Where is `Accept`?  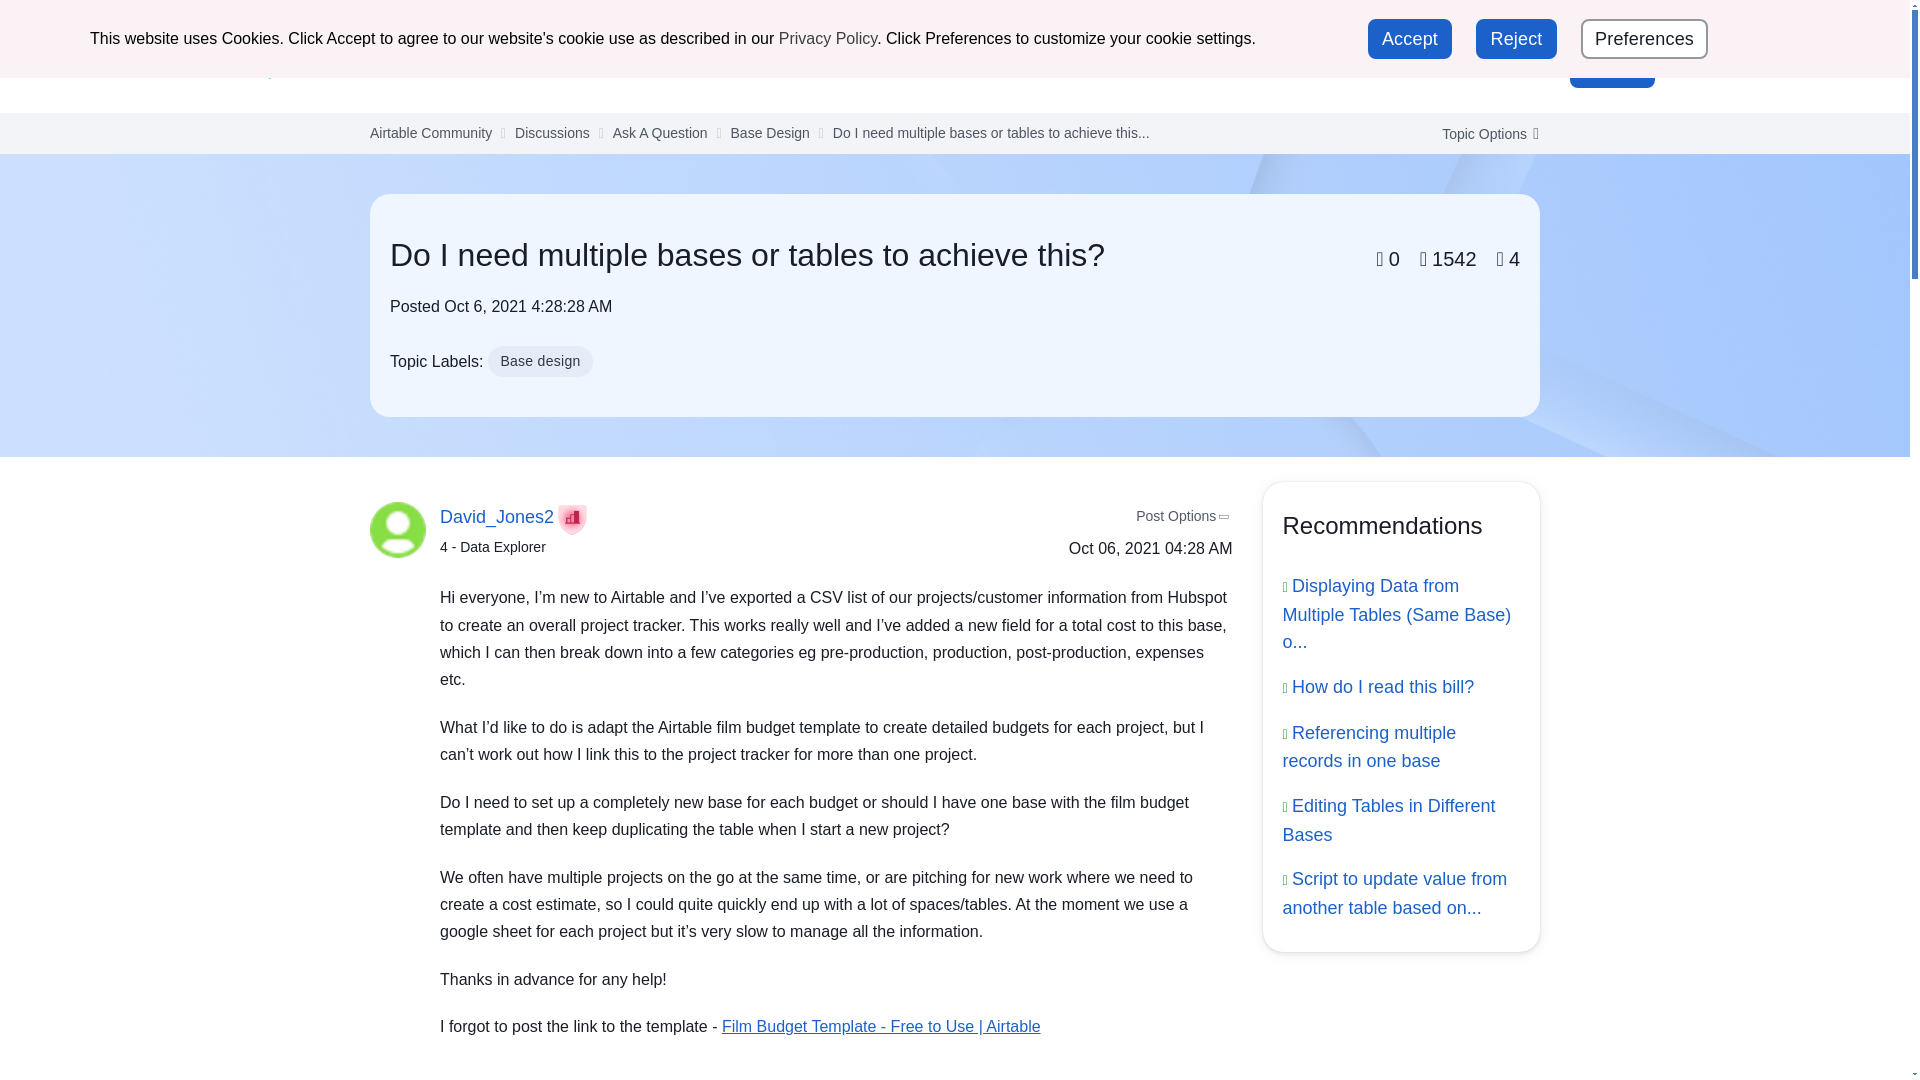
Accept is located at coordinates (1409, 39).